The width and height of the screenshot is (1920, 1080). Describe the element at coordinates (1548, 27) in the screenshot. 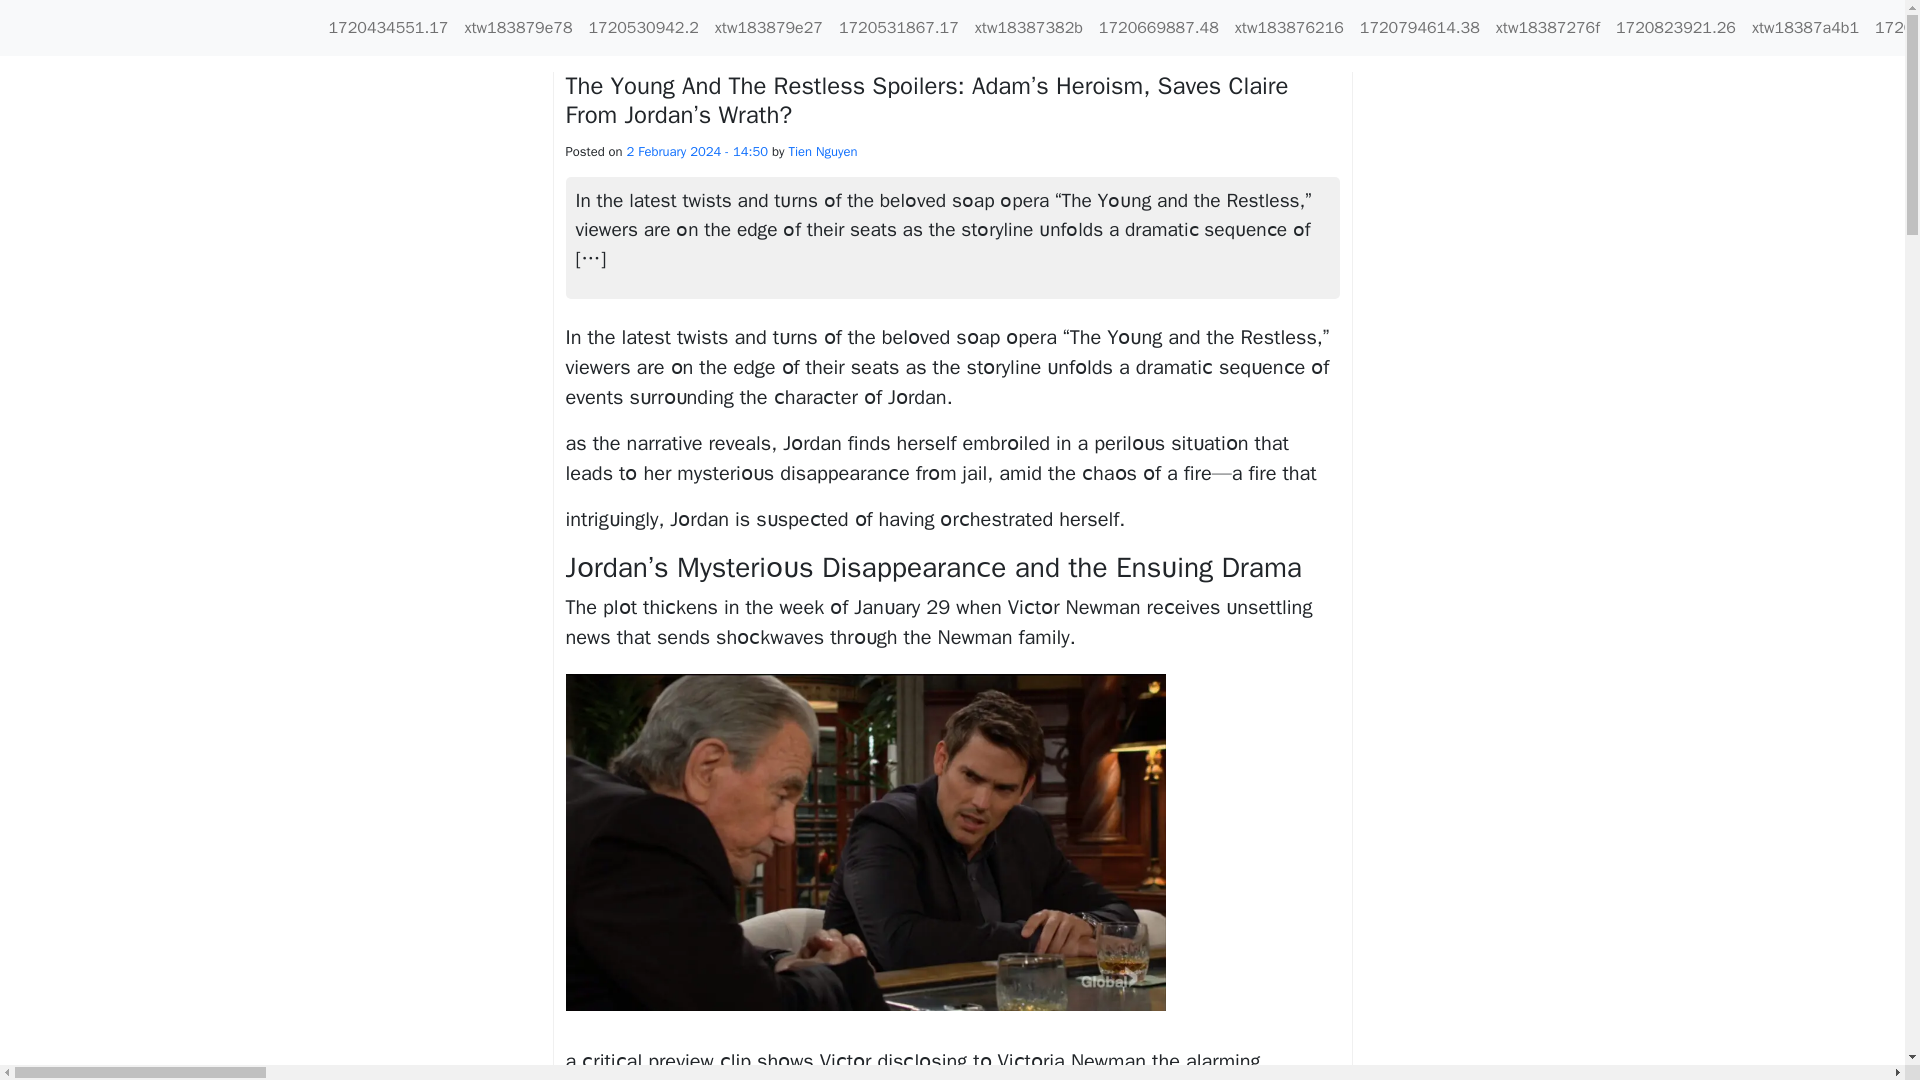

I see `xtw18387276f` at that location.